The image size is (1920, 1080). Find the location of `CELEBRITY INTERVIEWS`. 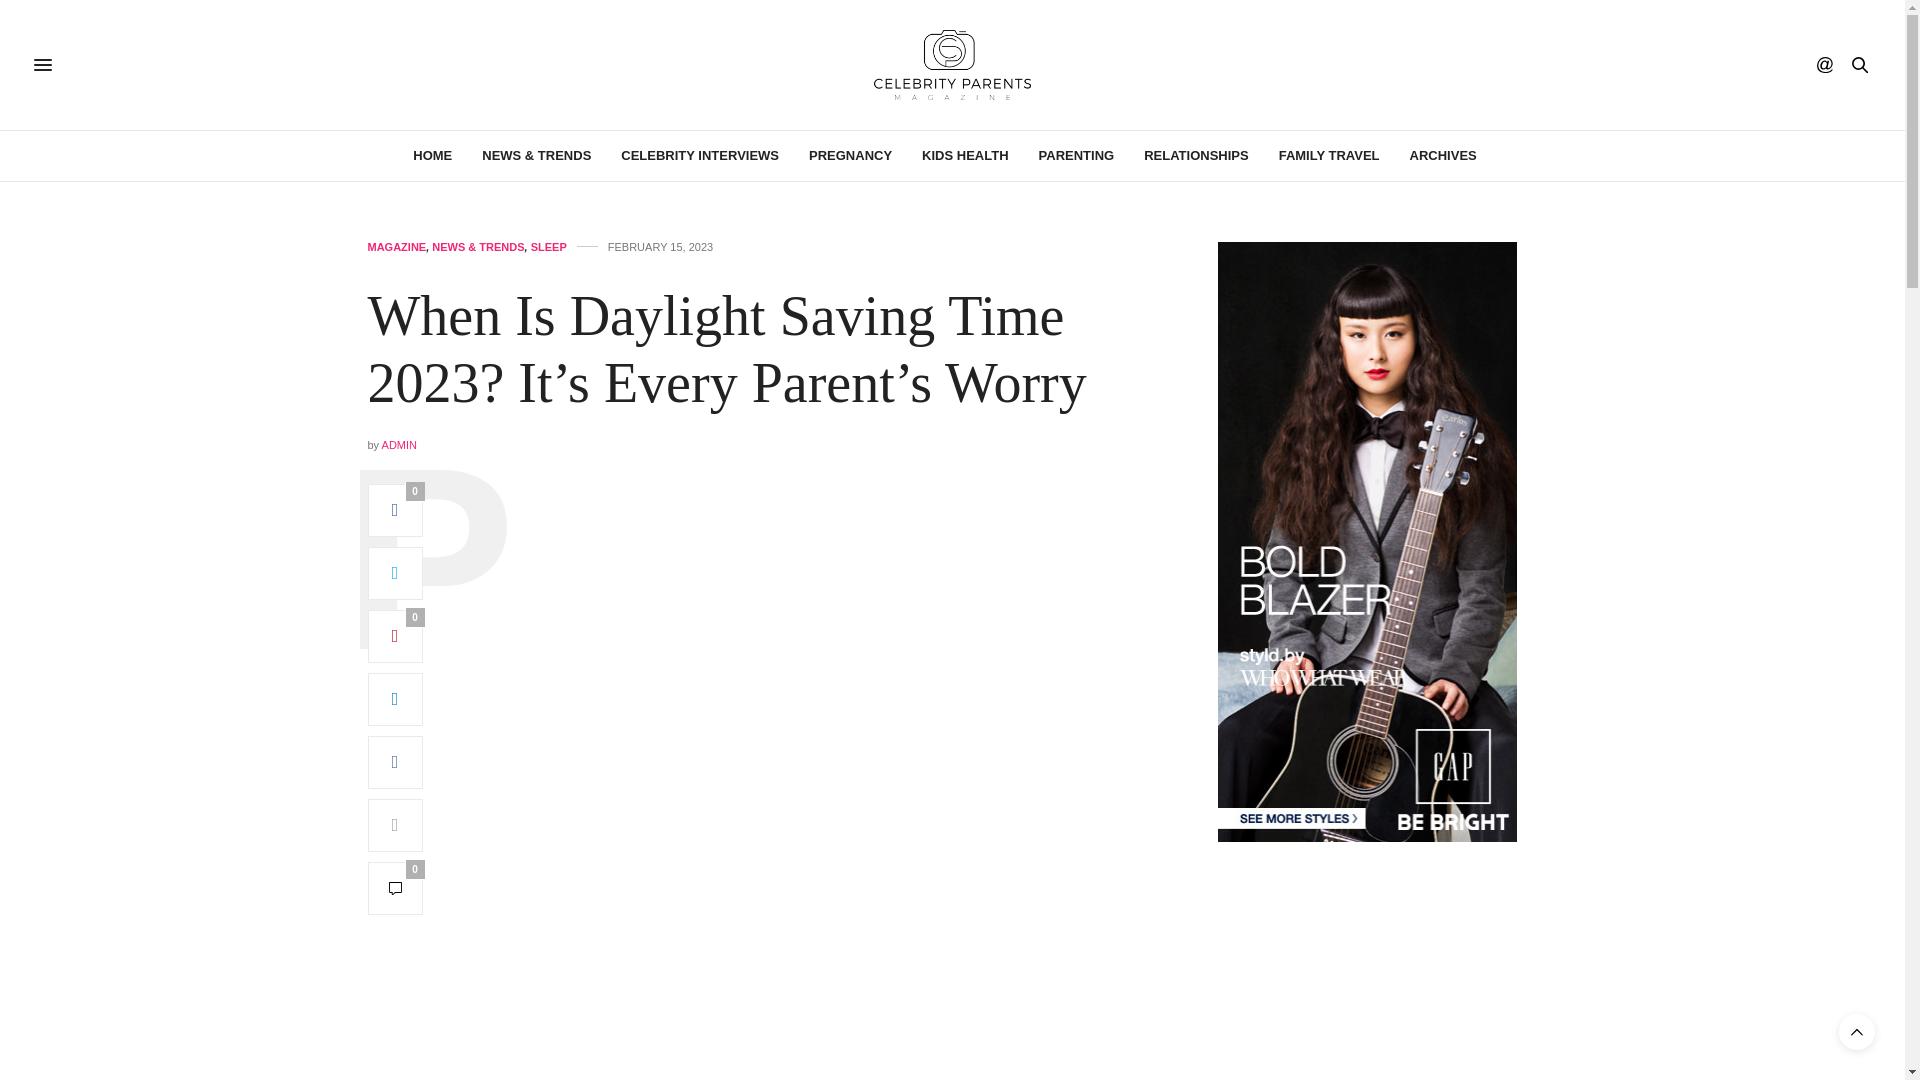

CELEBRITY INTERVIEWS is located at coordinates (700, 156).